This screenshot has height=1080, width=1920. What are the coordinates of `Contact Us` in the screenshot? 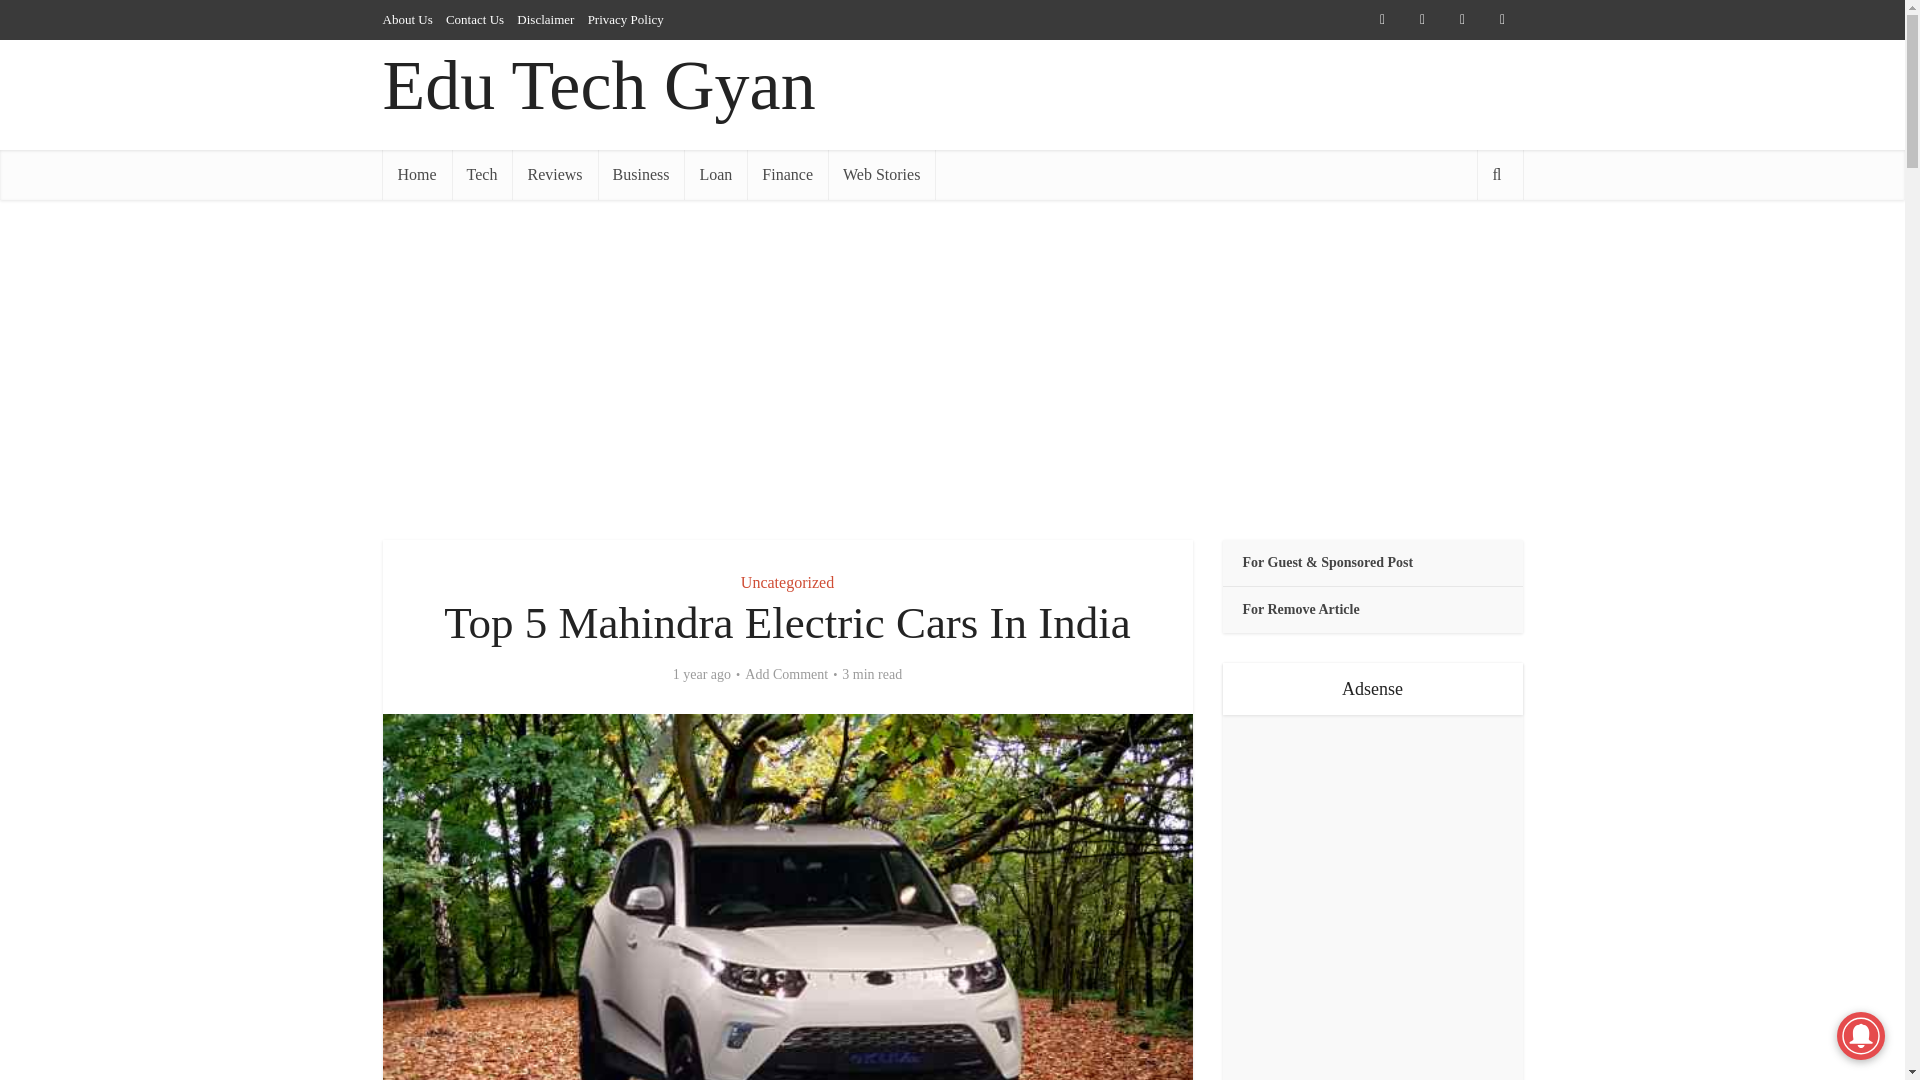 It's located at (474, 19).